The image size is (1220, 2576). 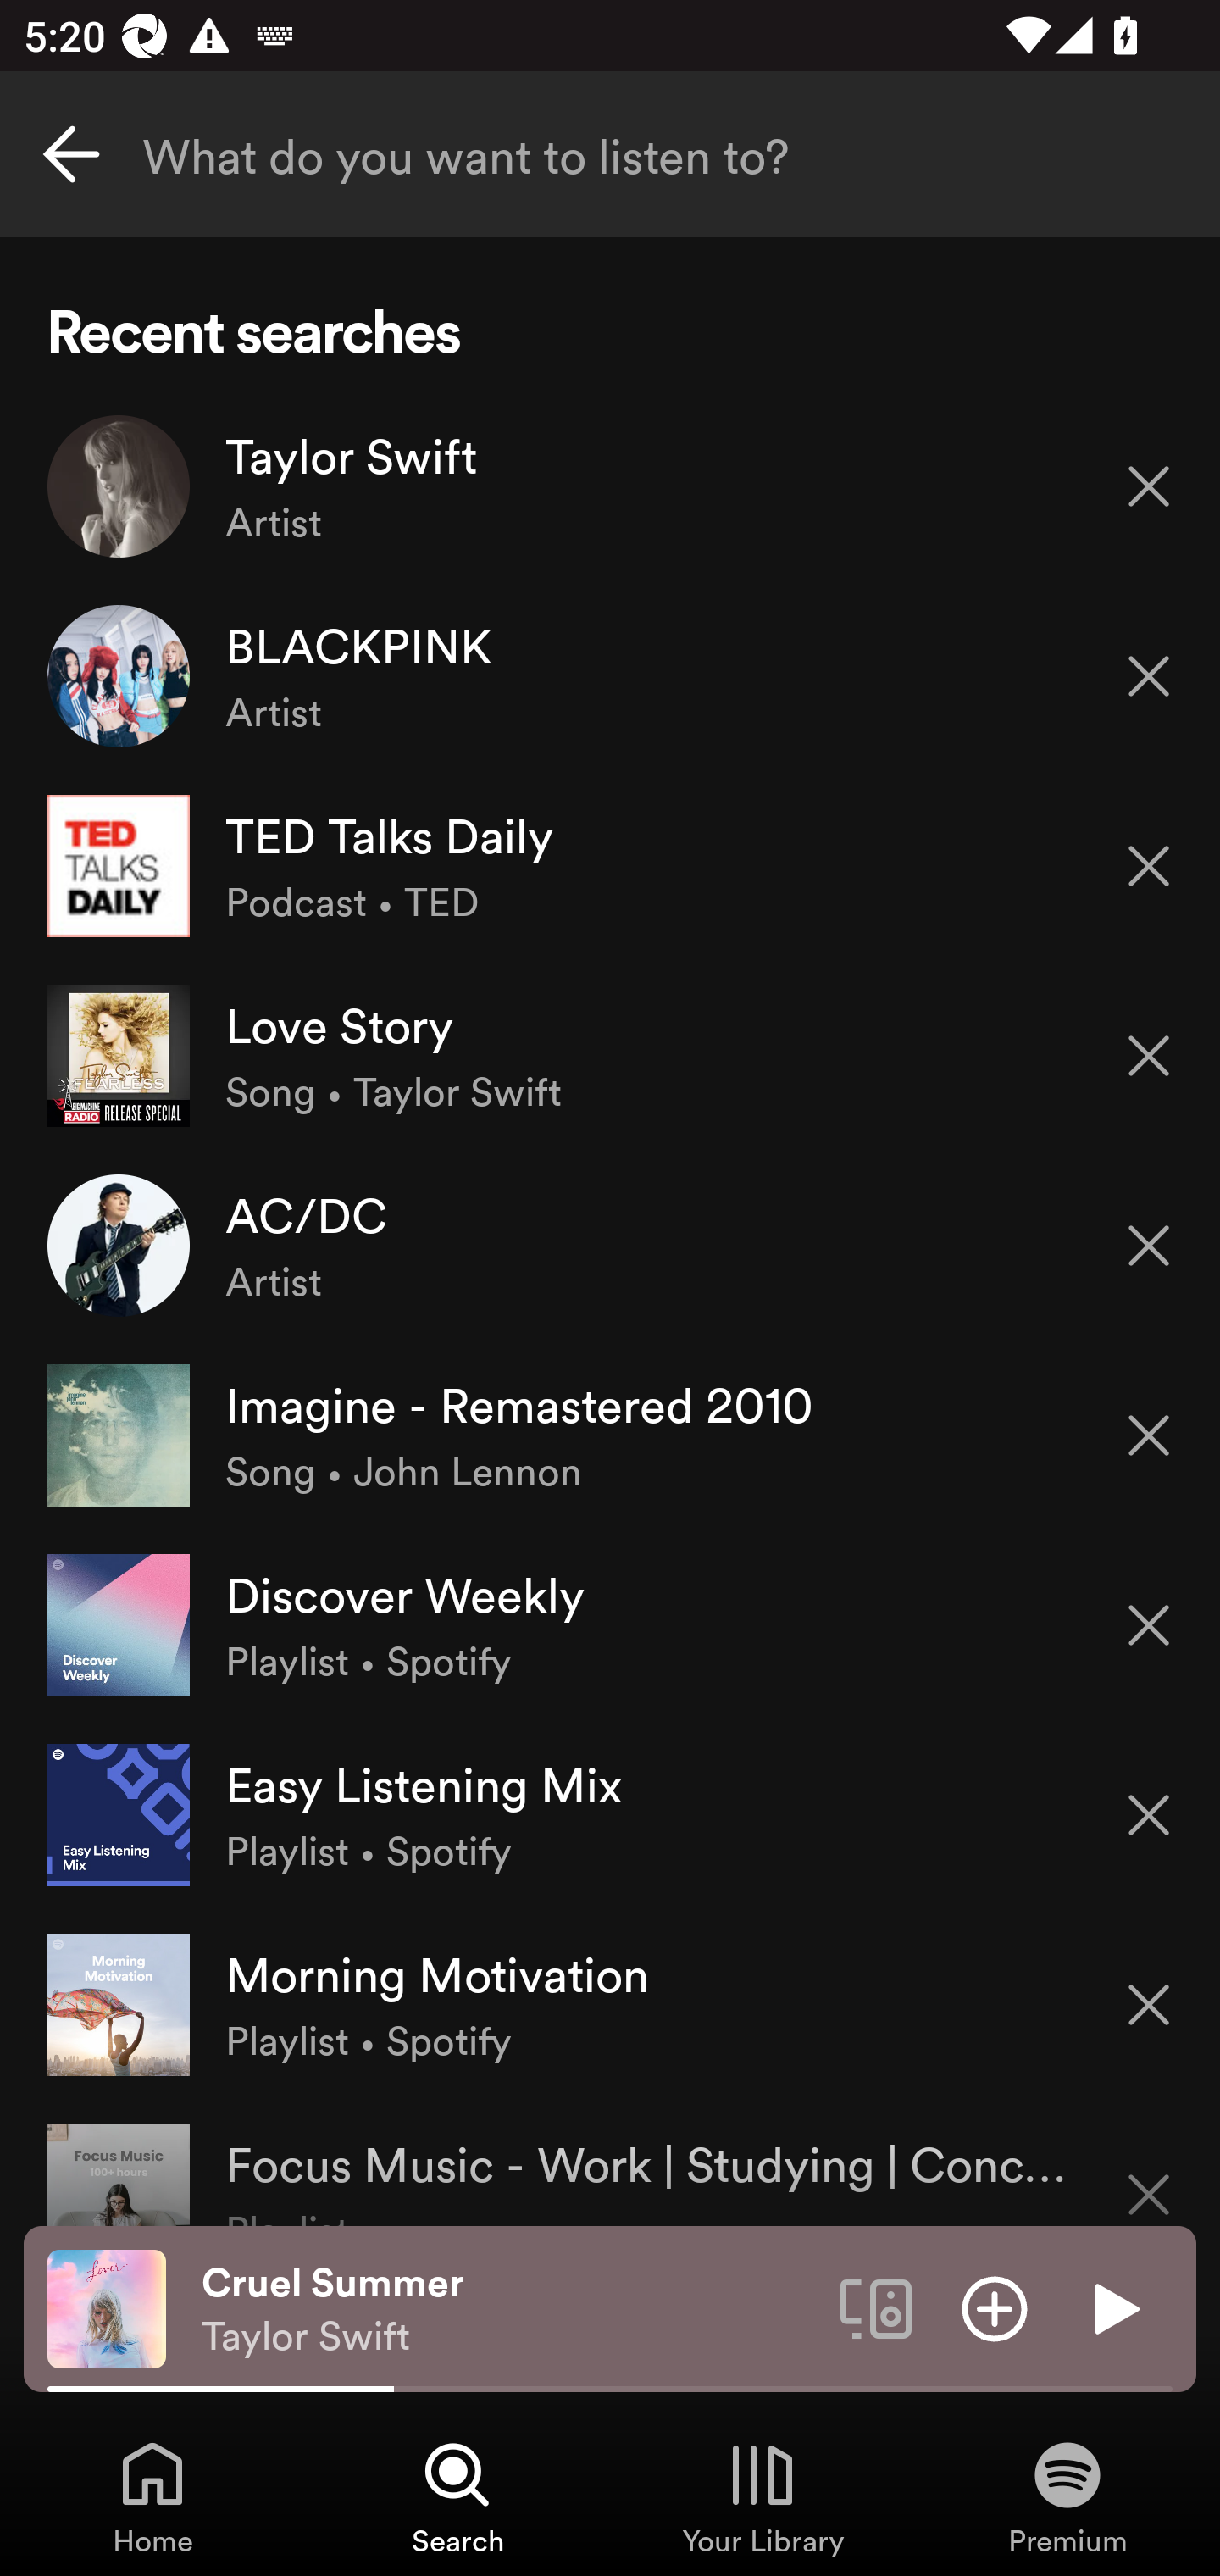 I want to click on Remove, so click(x=1149, y=1815).